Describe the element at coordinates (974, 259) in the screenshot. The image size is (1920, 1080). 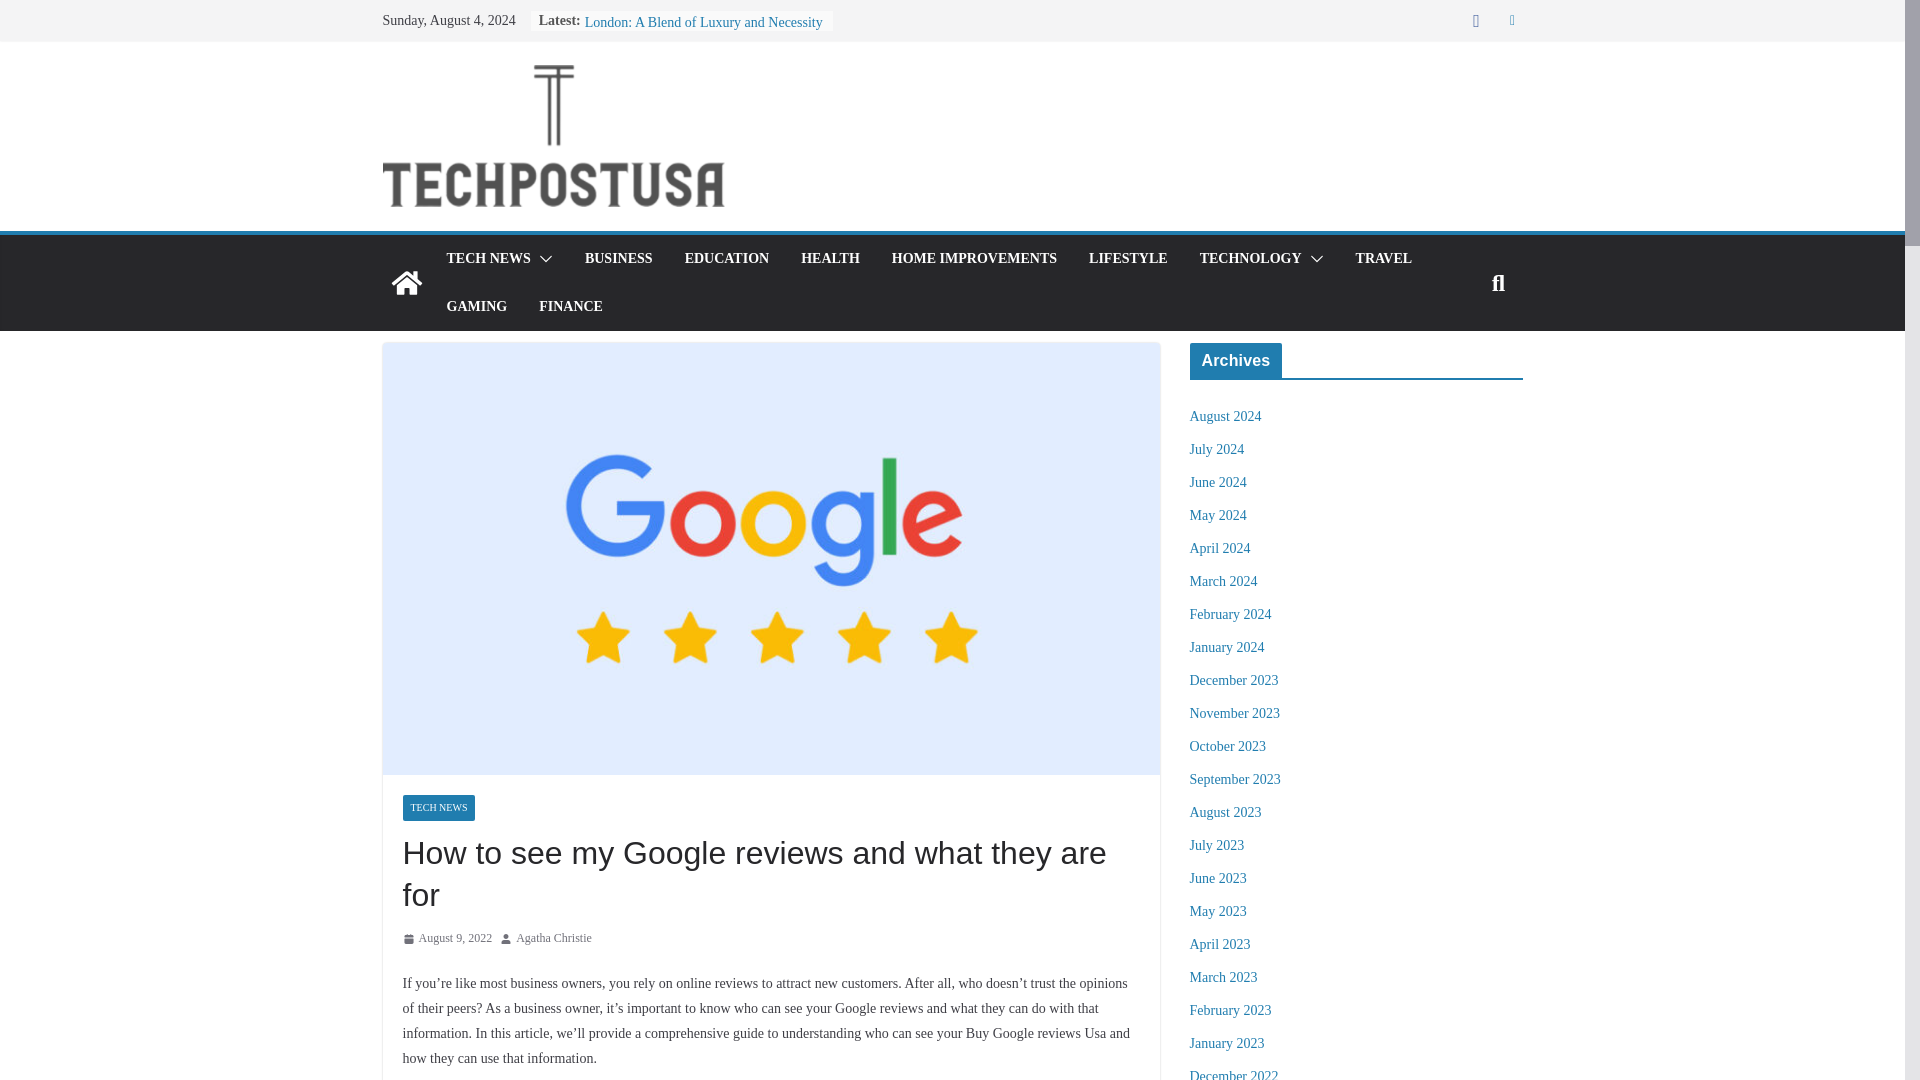
I see `HOME IMPROVEMENTS` at that location.